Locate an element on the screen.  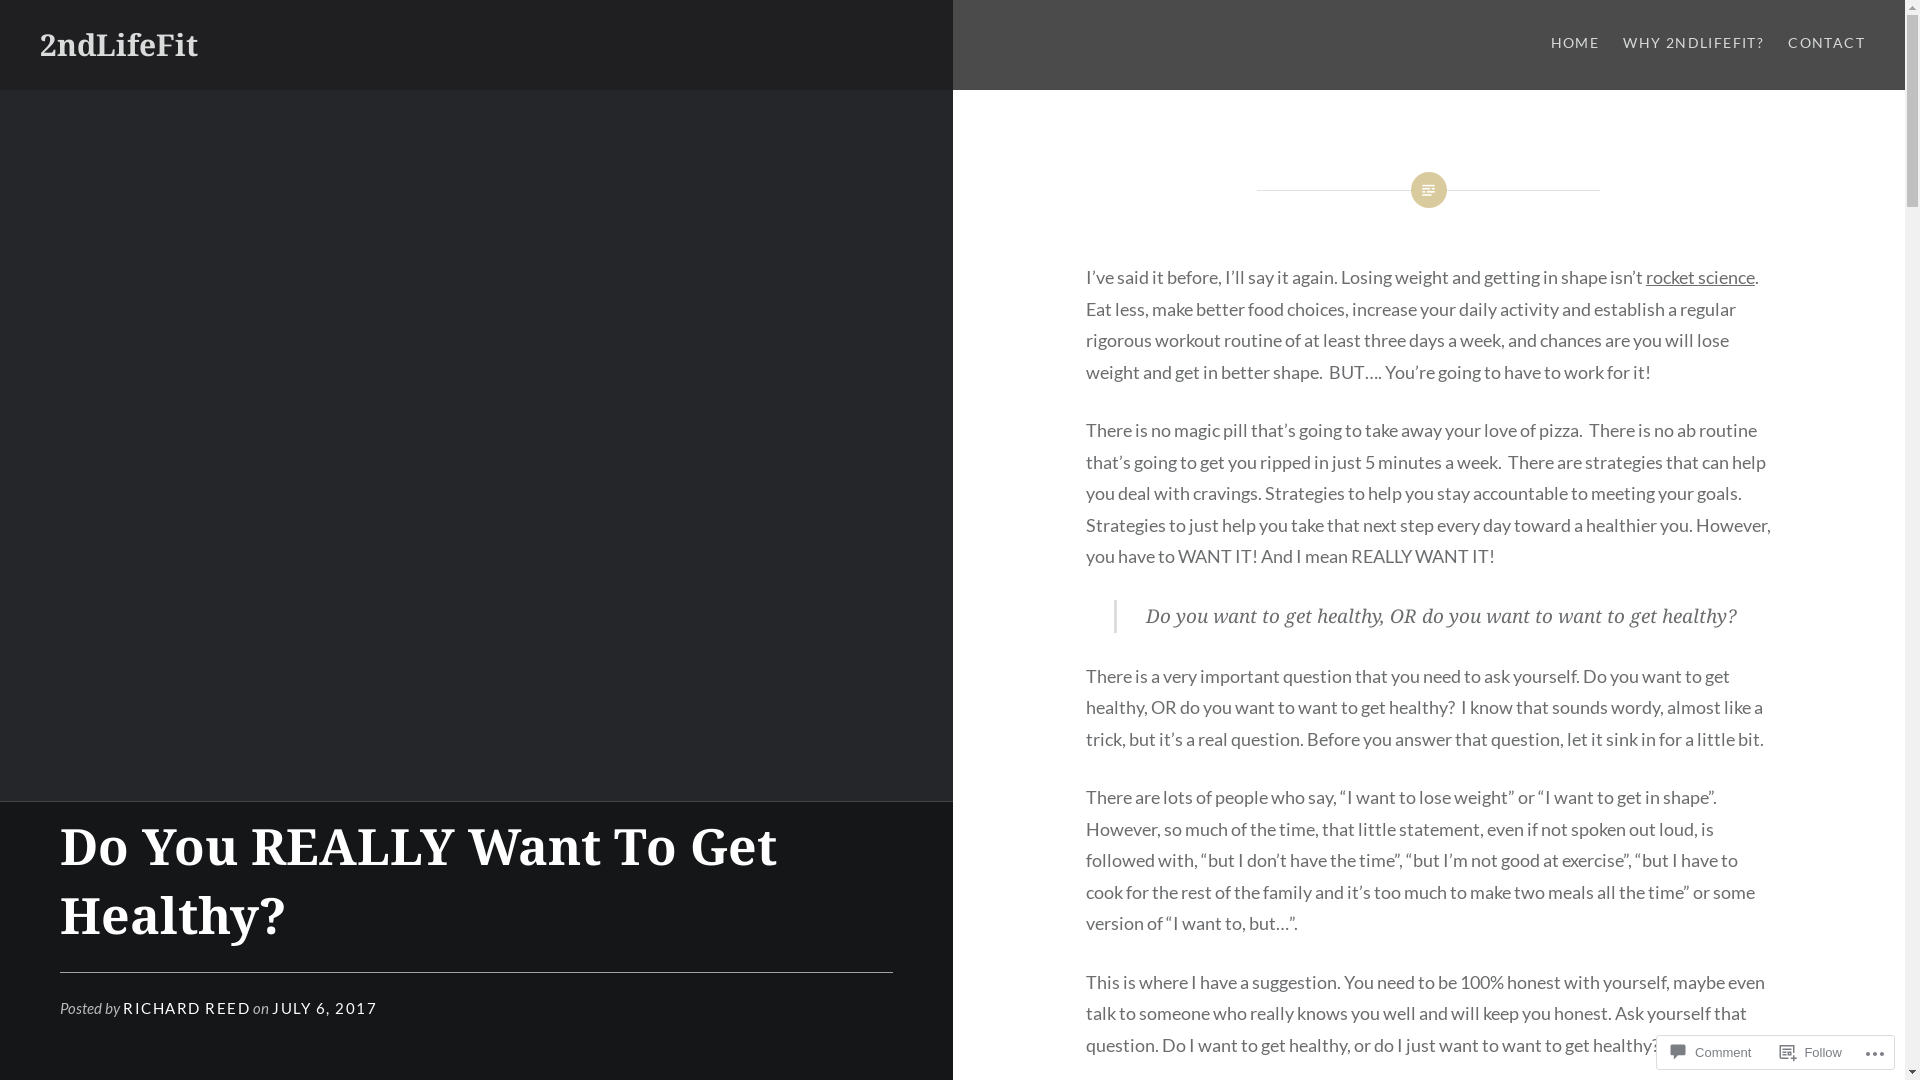
rocket science is located at coordinates (1700, 277).